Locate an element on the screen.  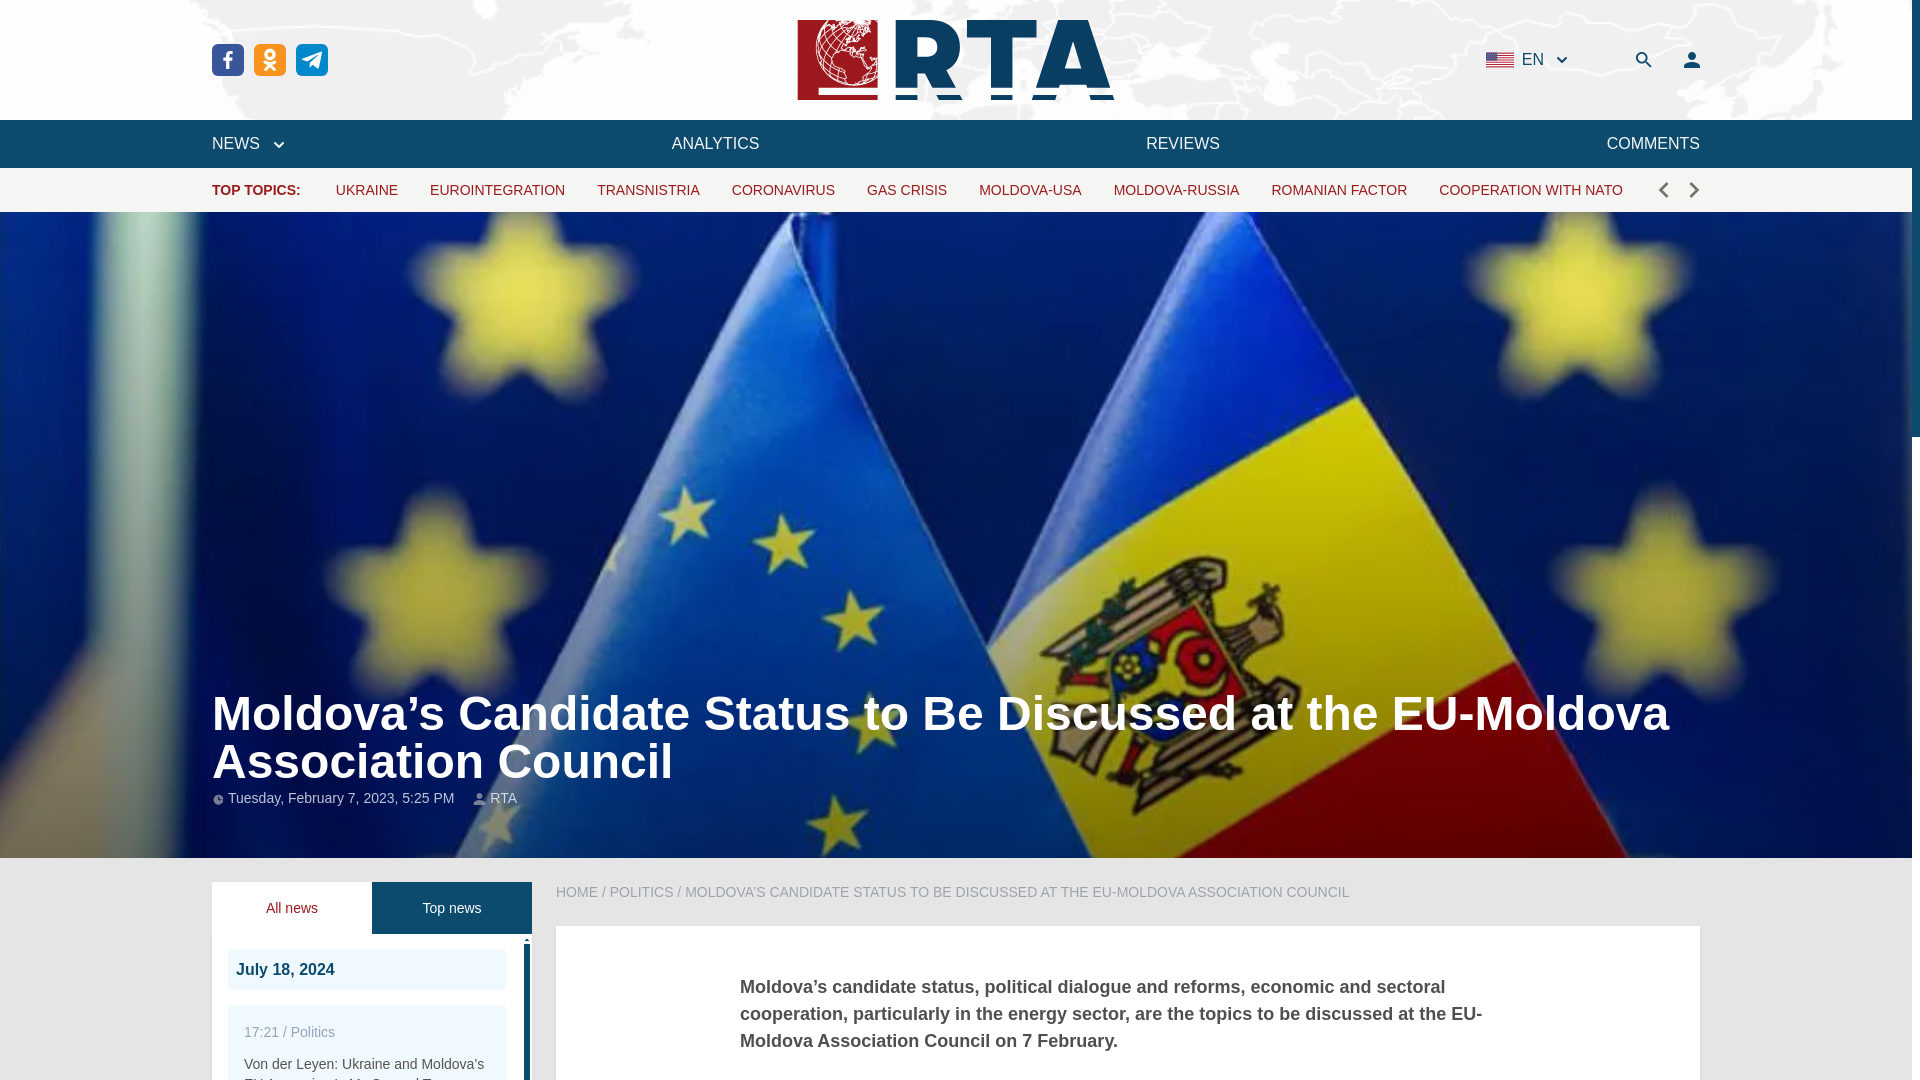
EN is located at coordinates (1529, 60).